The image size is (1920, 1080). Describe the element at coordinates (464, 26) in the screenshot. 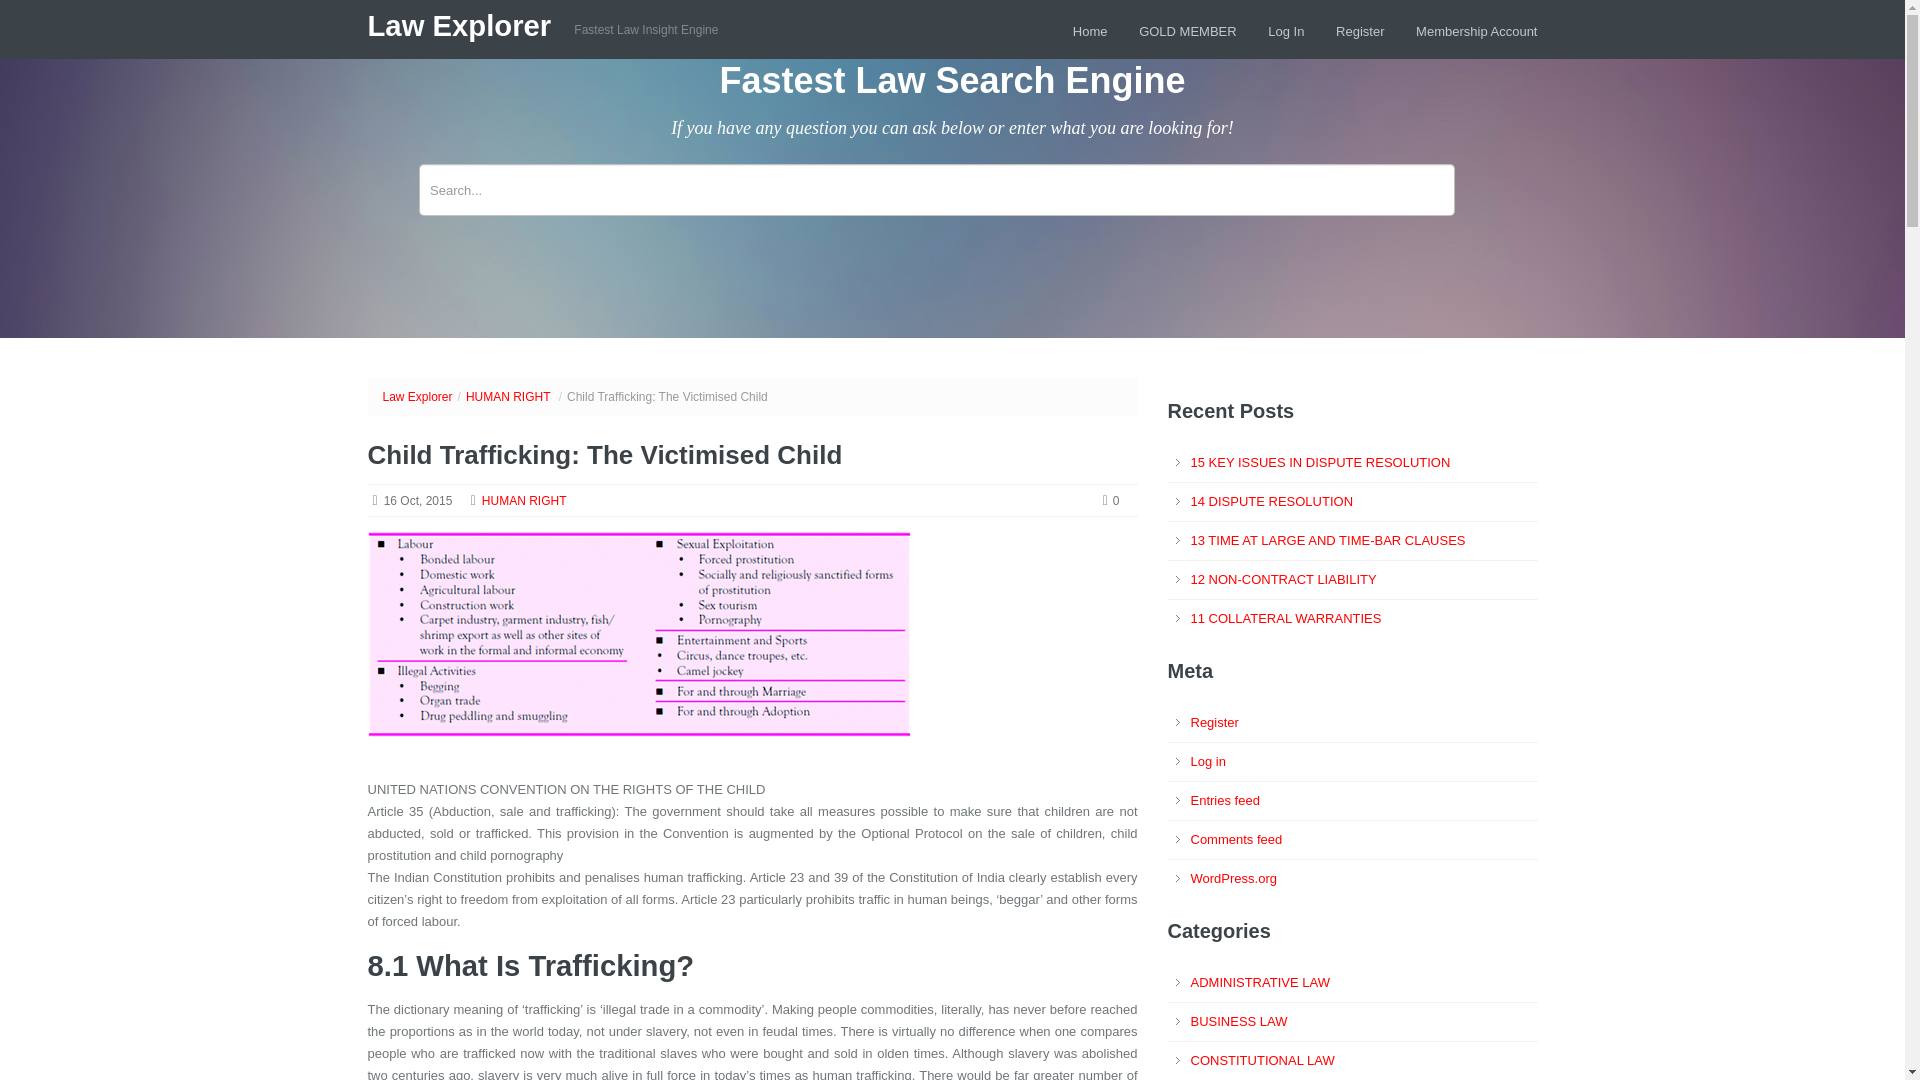

I see `Law Explorer` at that location.